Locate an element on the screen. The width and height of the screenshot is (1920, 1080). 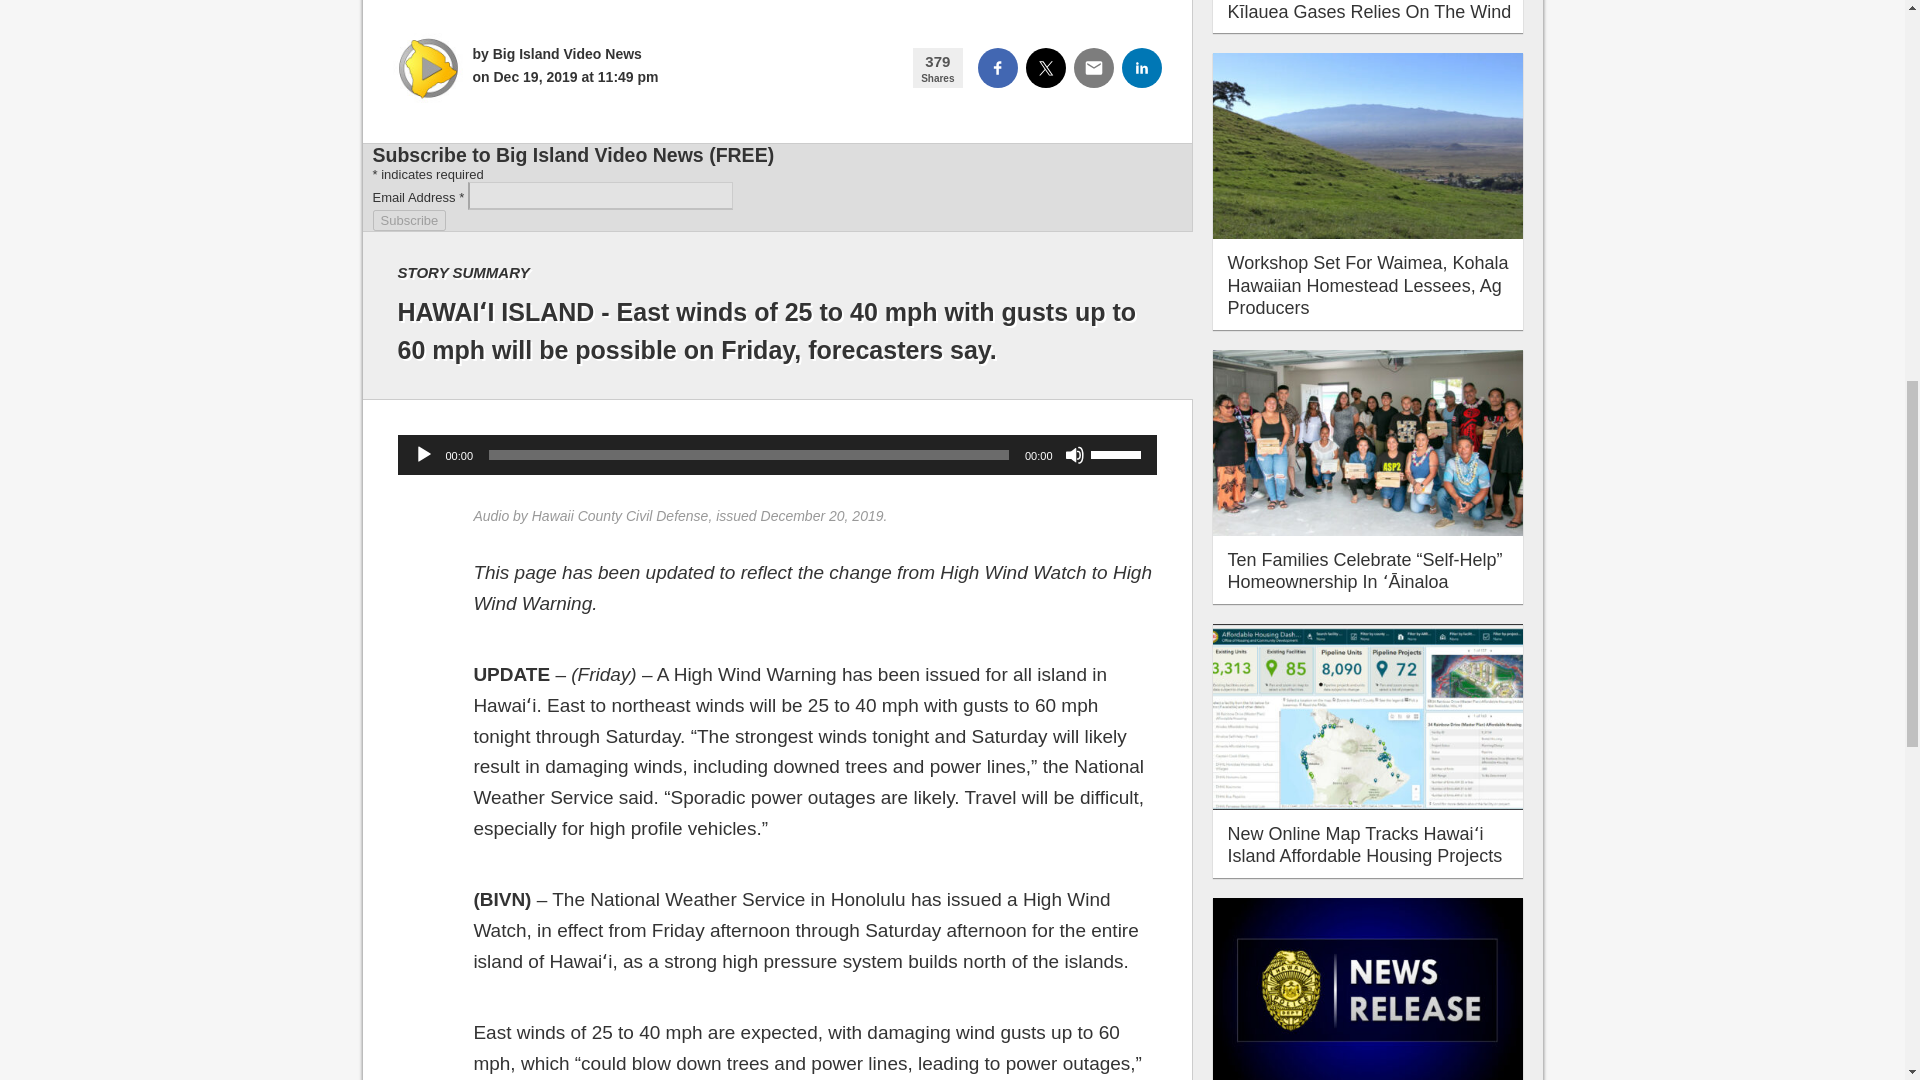
Play is located at coordinates (424, 454).